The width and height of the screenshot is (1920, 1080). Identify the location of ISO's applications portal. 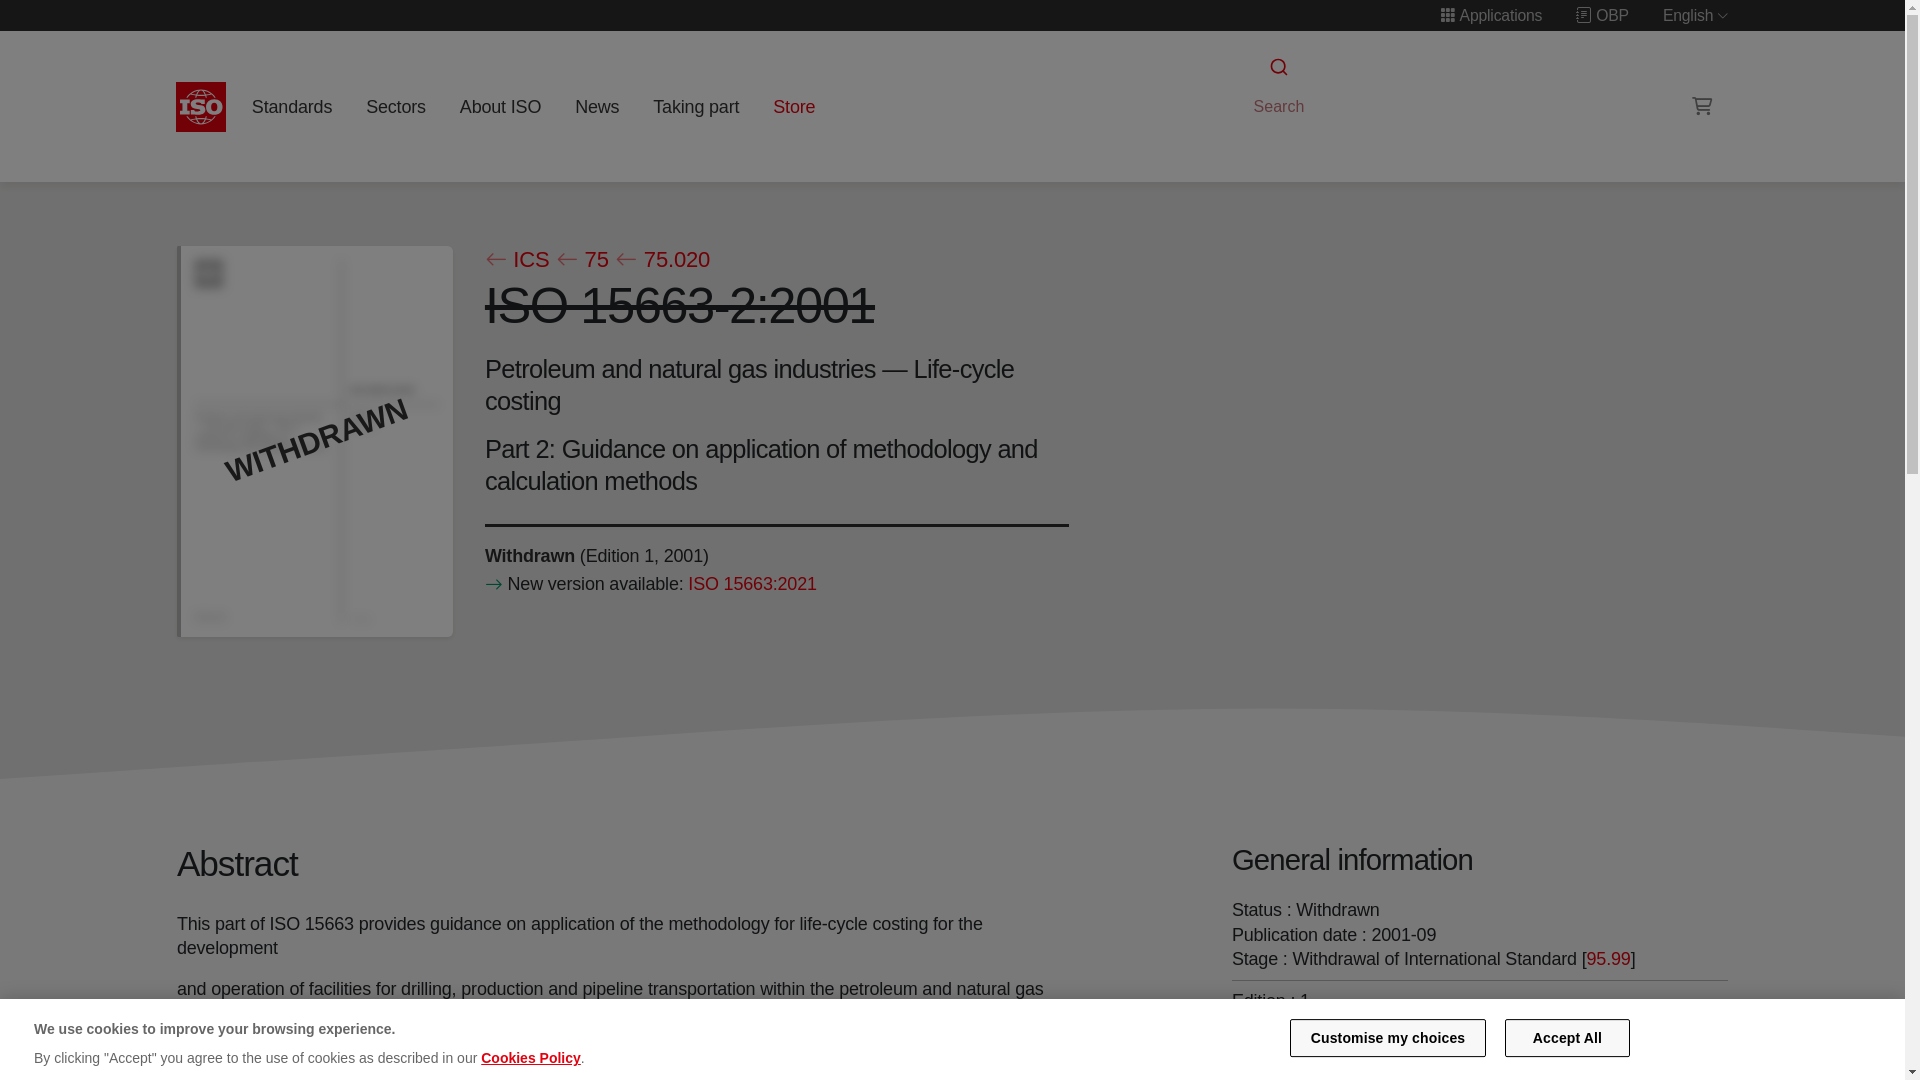
(1490, 15).